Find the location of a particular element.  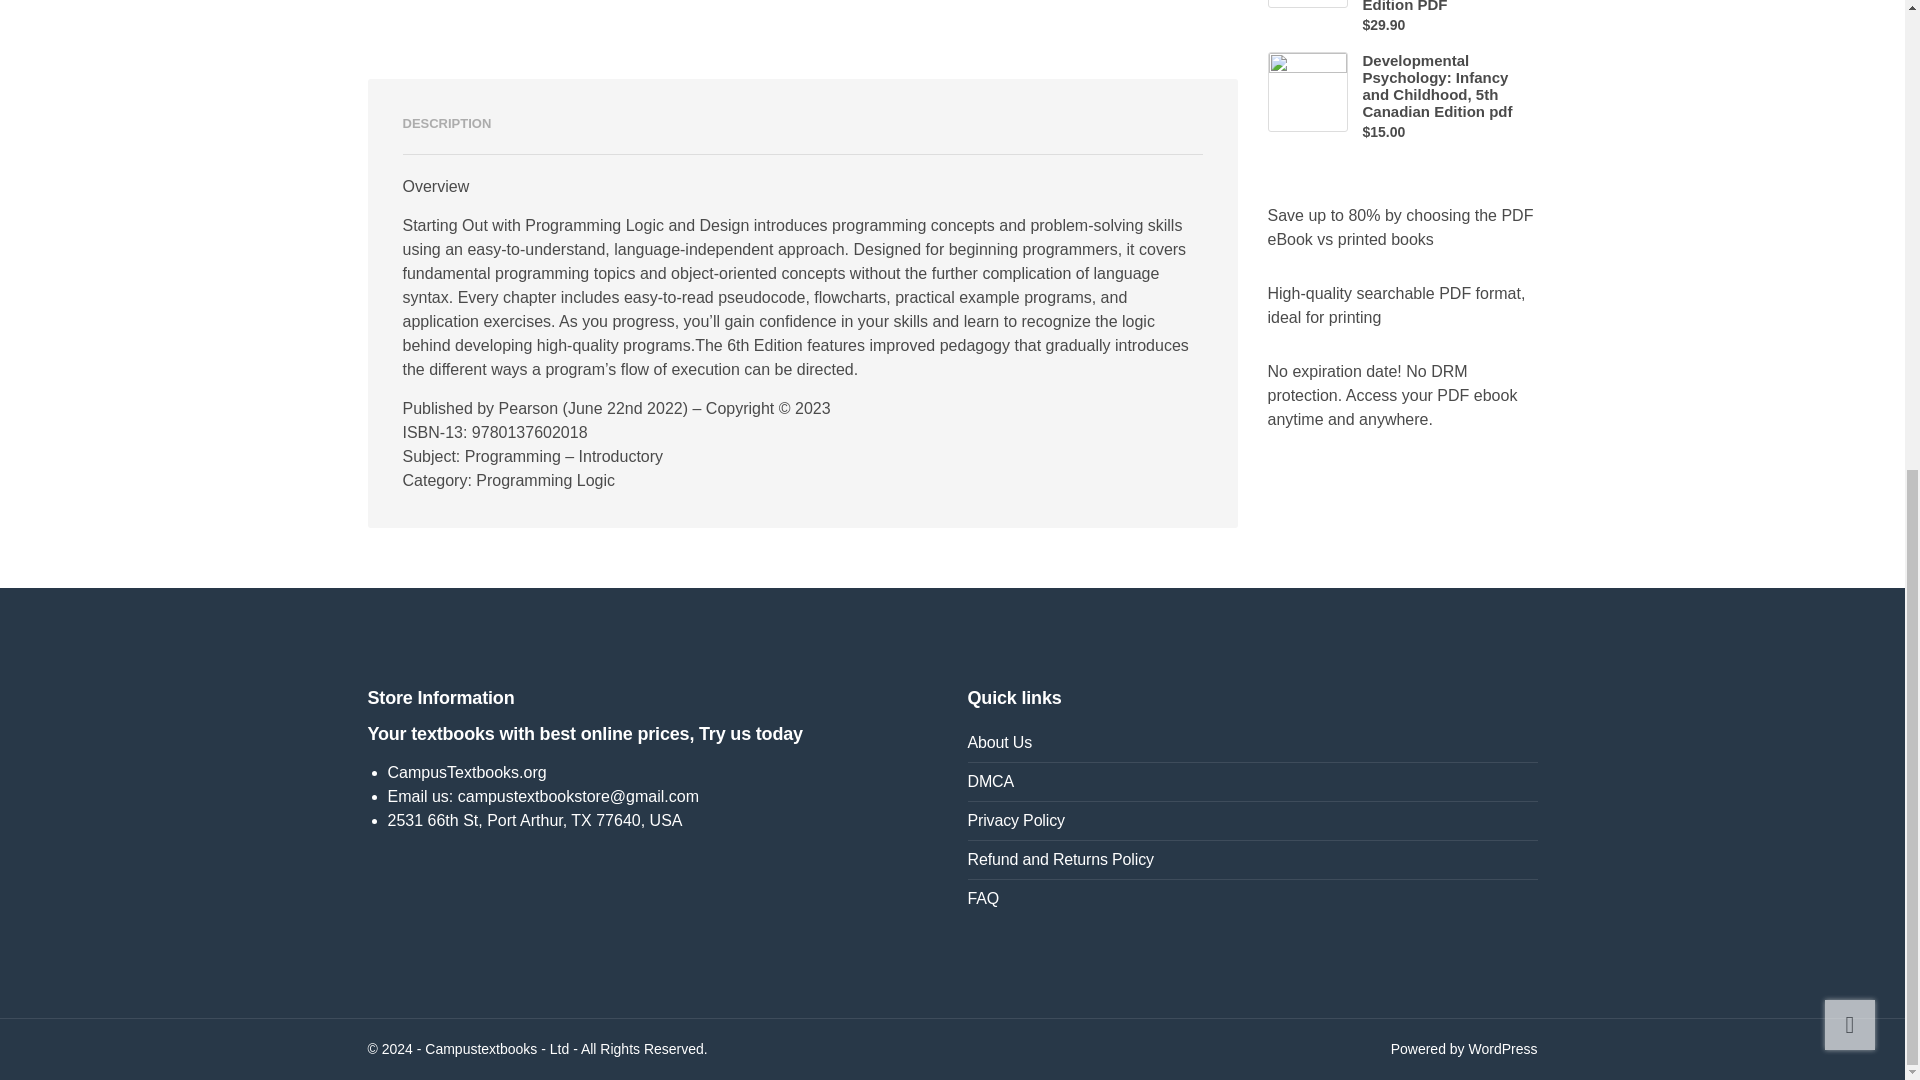

Scroll to the top is located at coordinates (1850, 197).